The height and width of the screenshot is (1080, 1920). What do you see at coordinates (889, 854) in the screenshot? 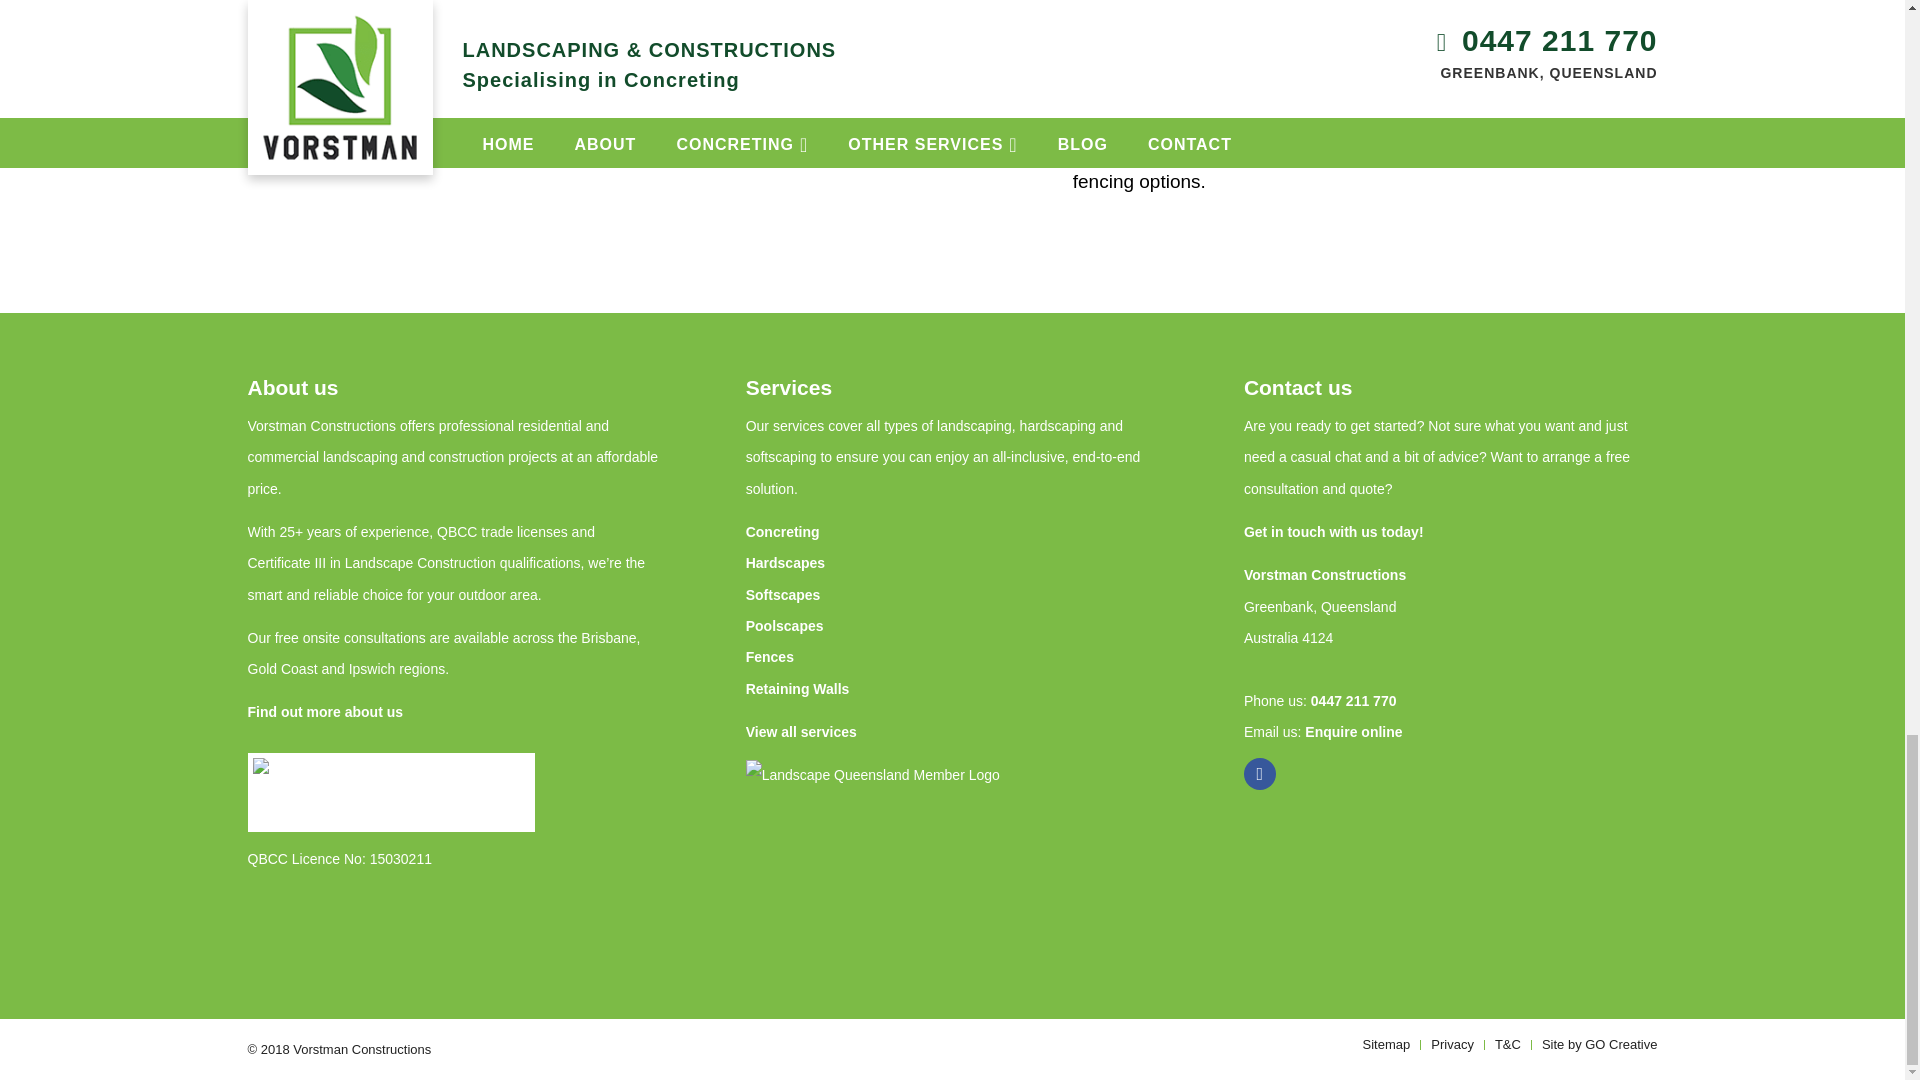
I see `Landscape Queensland Member Logo` at bounding box center [889, 854].